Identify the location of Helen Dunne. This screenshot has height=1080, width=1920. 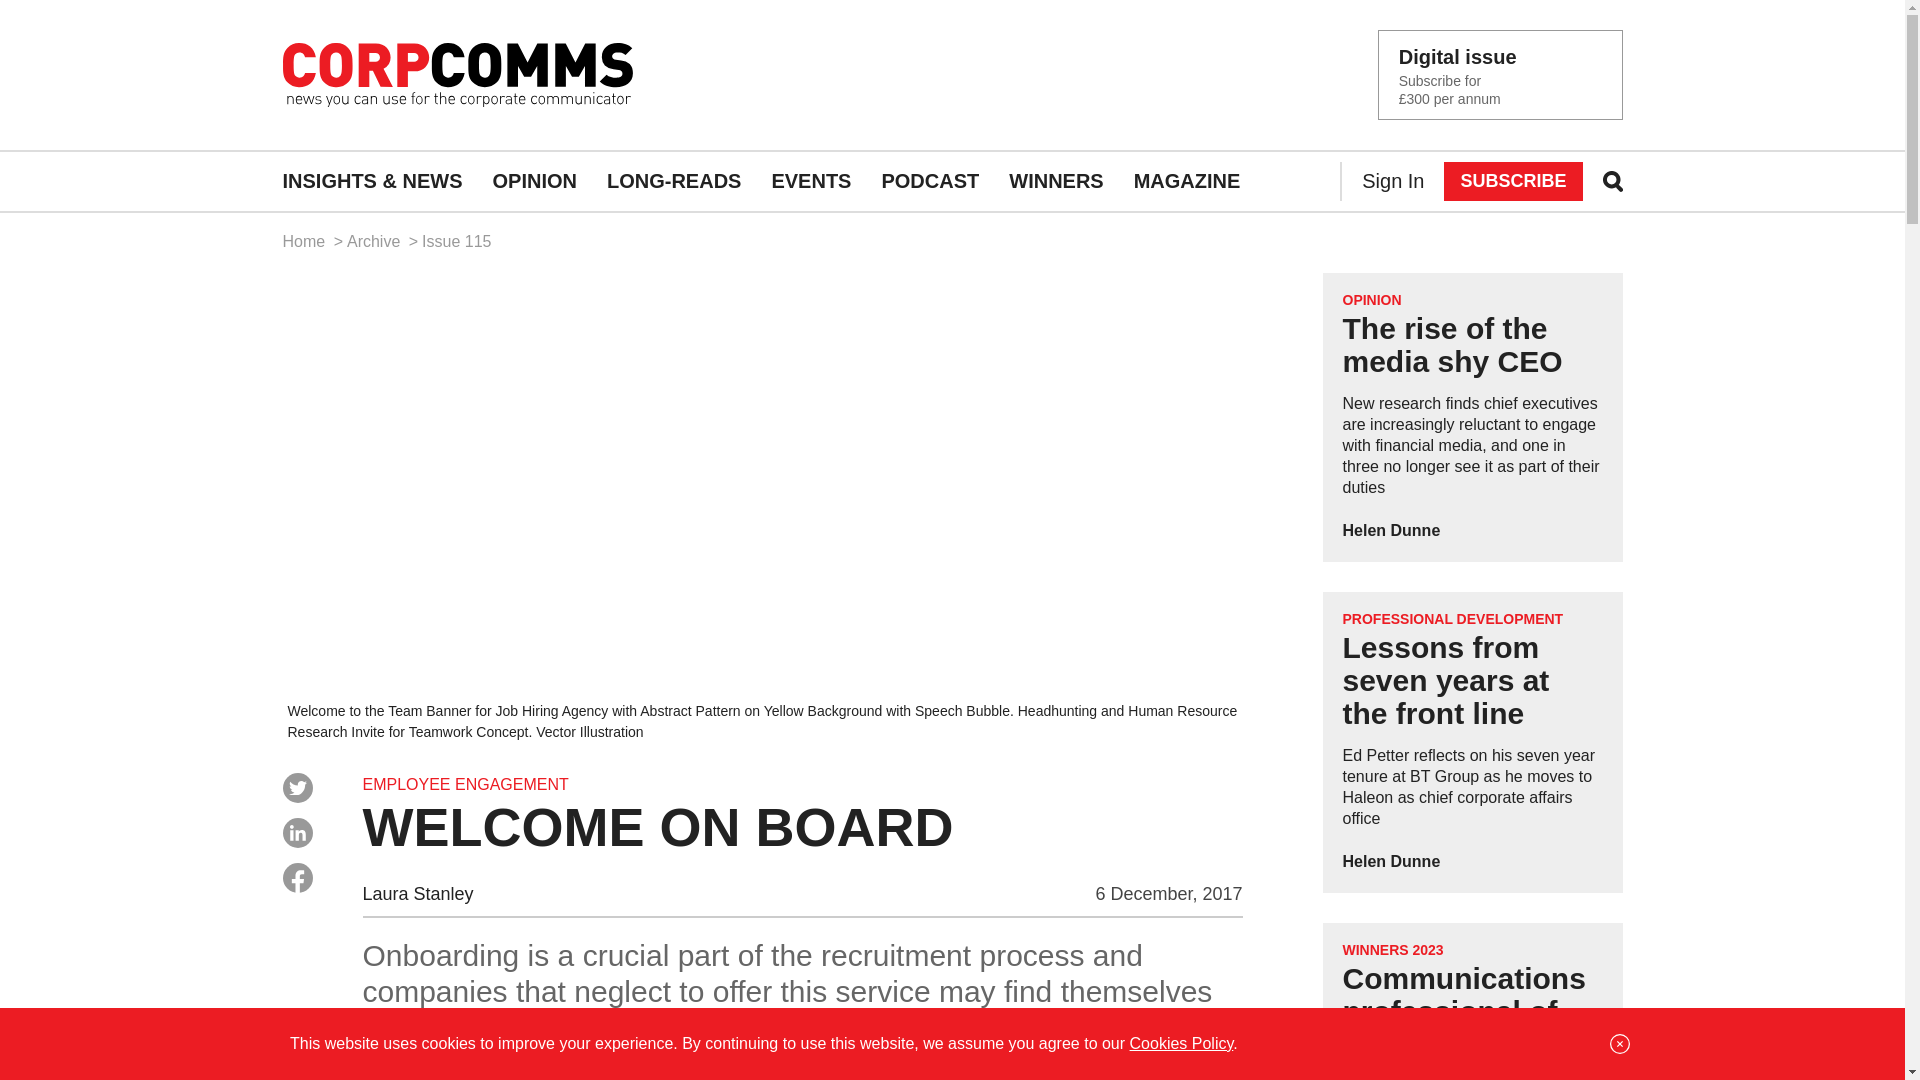
(1391, 530).